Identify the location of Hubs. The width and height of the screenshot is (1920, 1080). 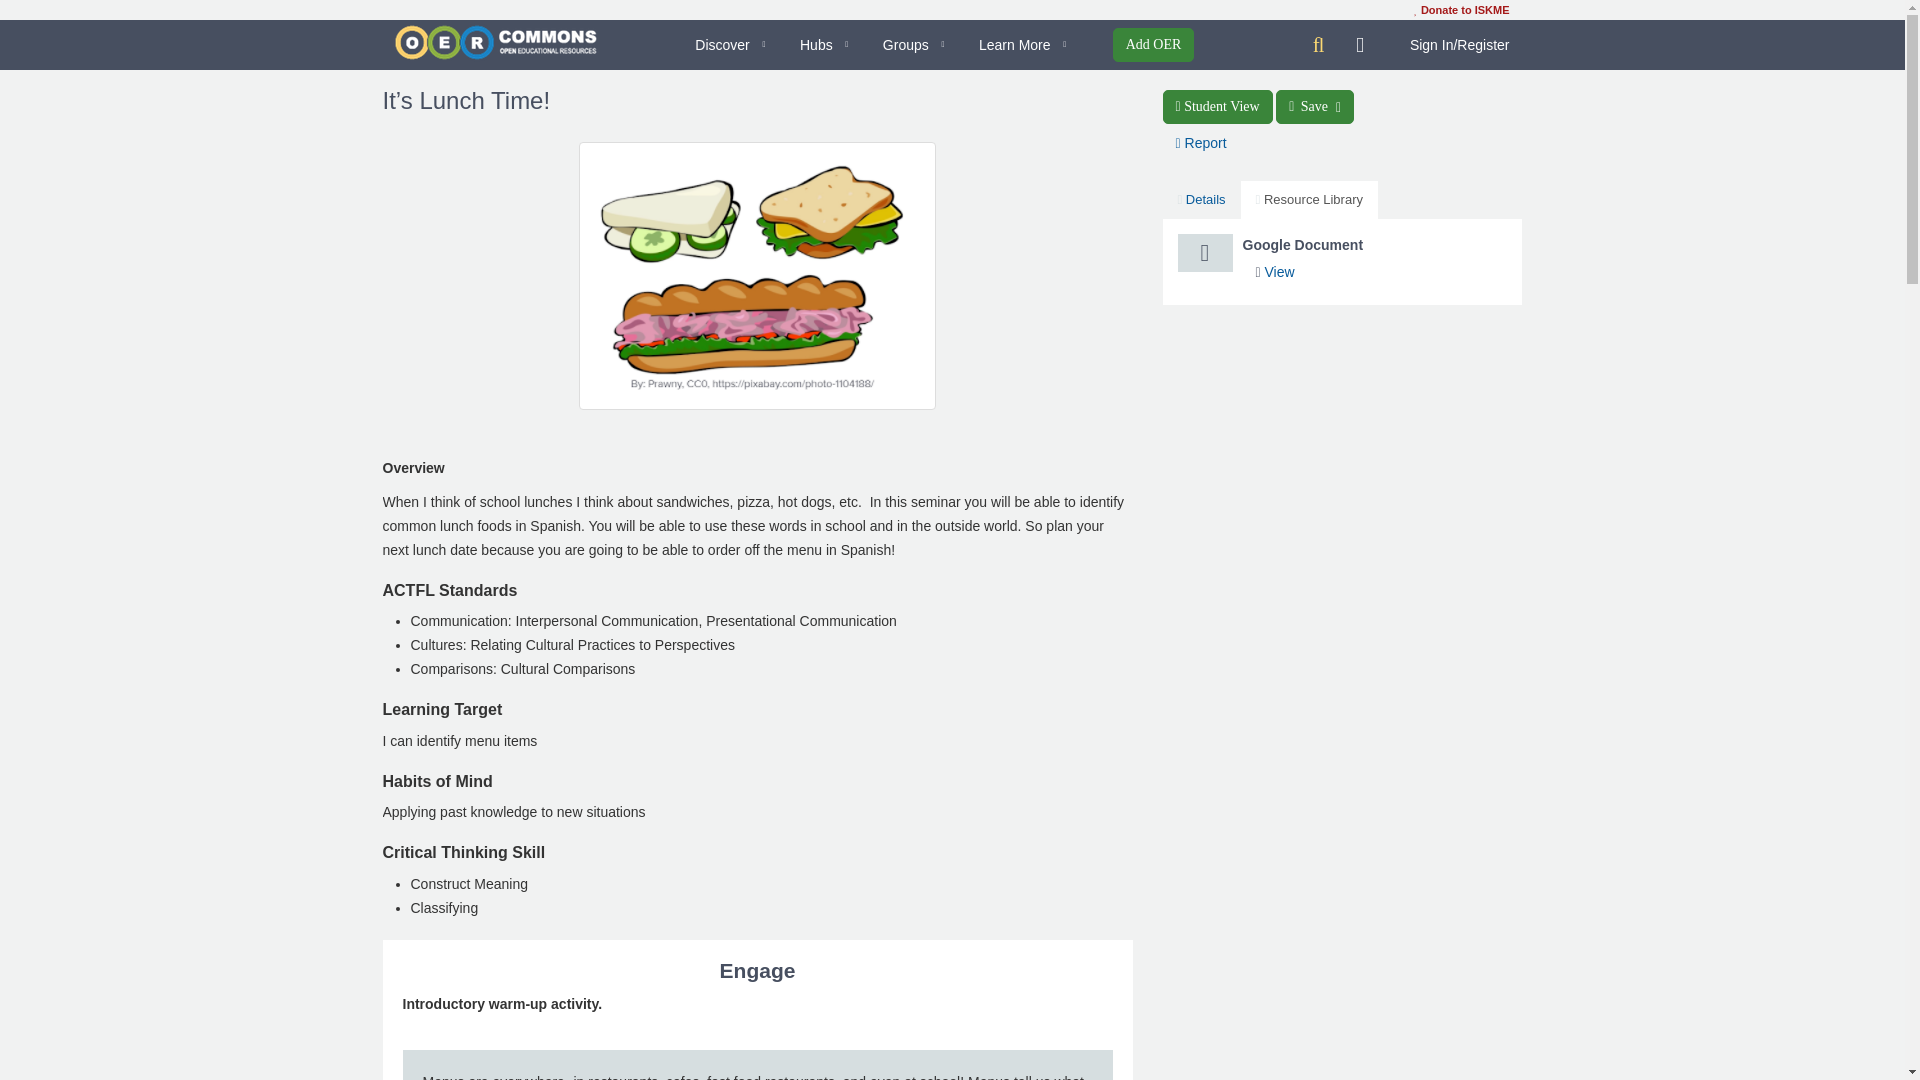
(828, 45).